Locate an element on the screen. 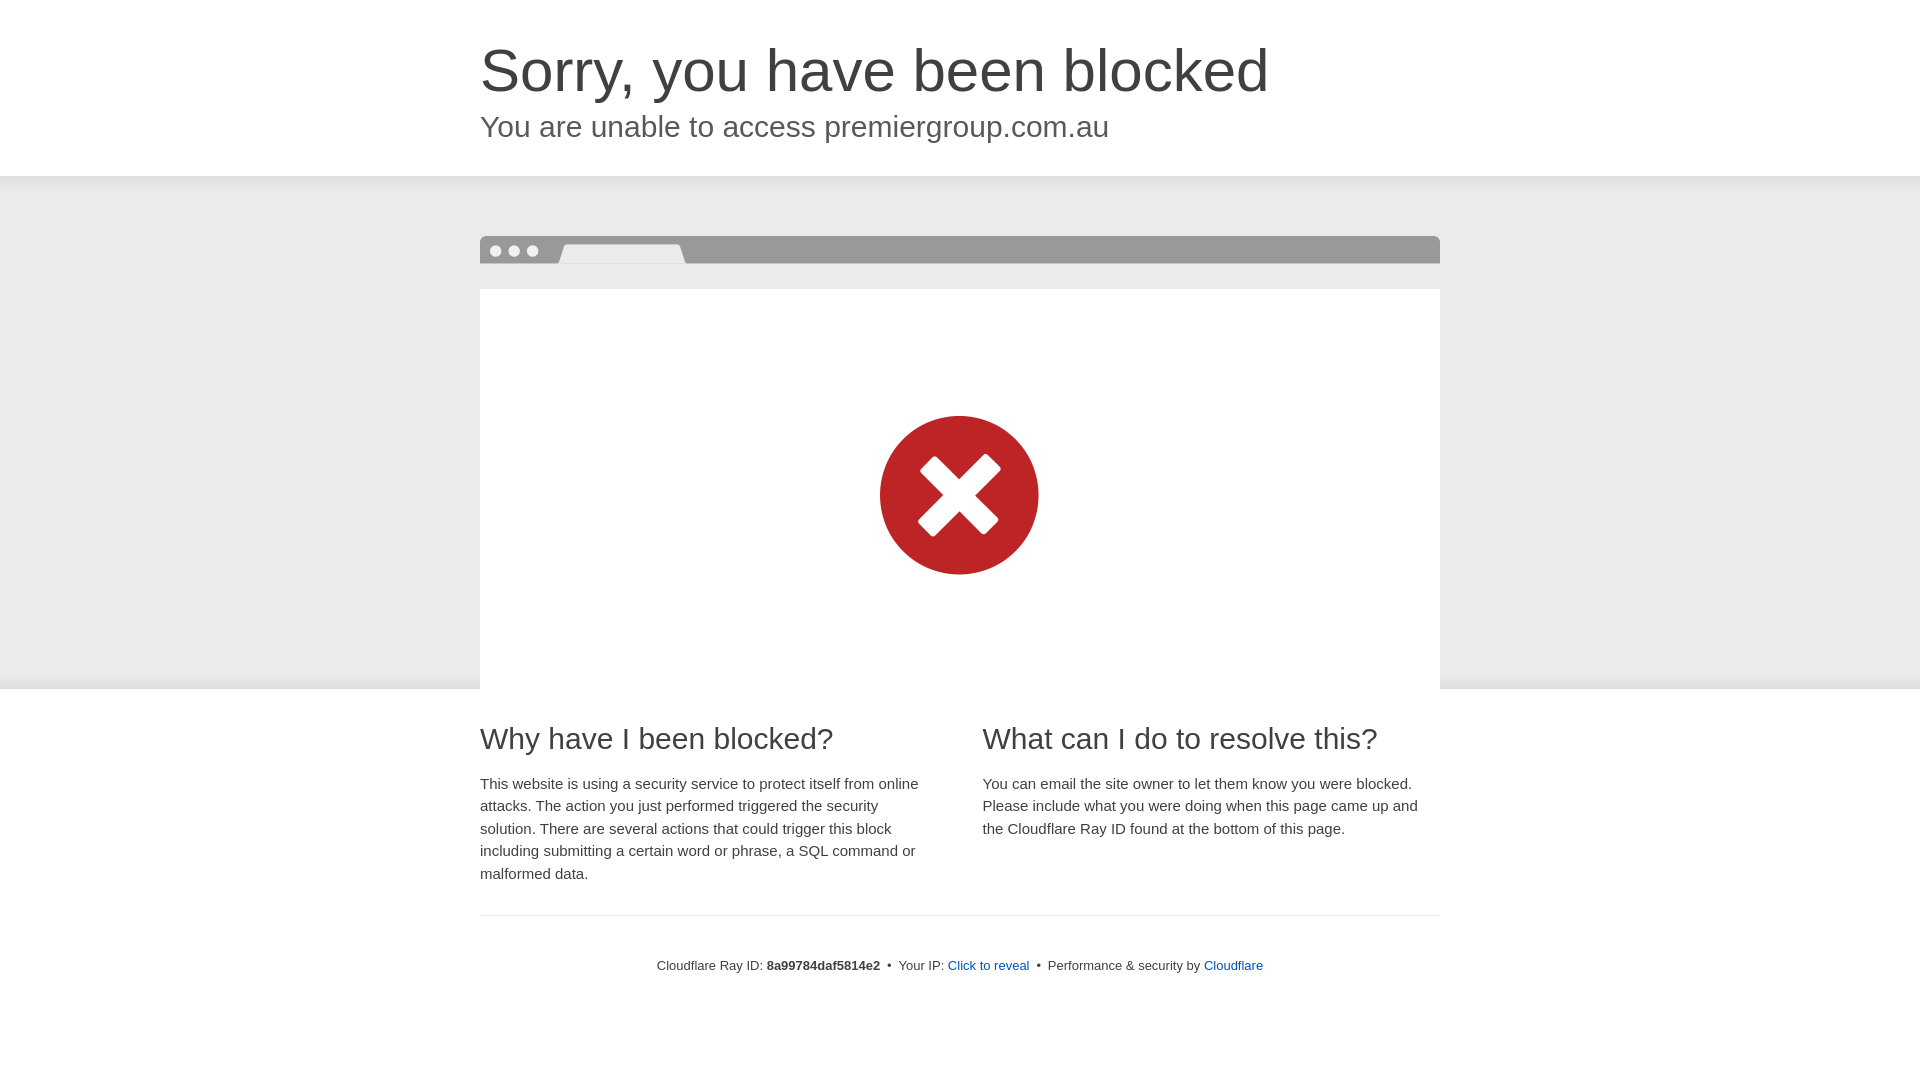 The height and width of the screenshot is (1080, 1920). Click to reveal is located at coordinates (988, 966).